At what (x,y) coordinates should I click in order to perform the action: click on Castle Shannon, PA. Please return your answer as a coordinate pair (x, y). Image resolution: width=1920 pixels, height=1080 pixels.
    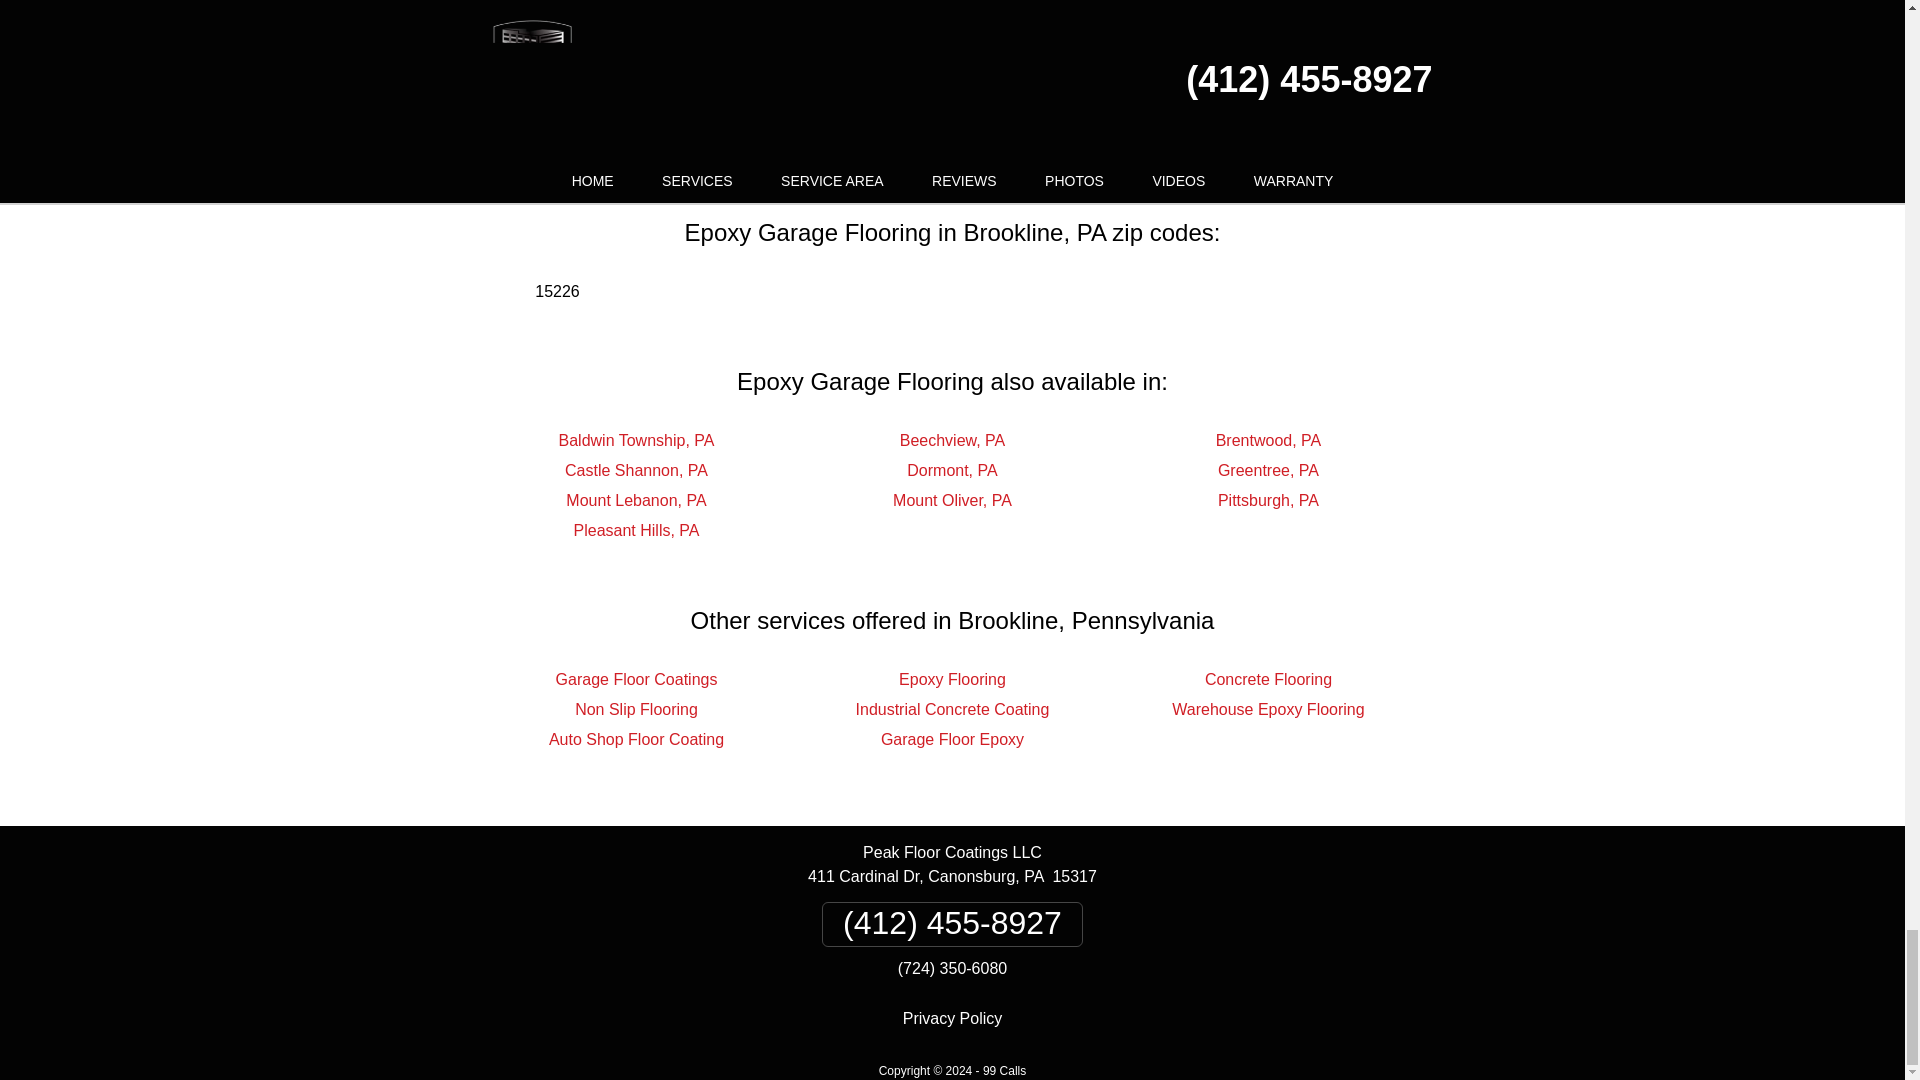
    Looking at the image, I should click on (636, 470).